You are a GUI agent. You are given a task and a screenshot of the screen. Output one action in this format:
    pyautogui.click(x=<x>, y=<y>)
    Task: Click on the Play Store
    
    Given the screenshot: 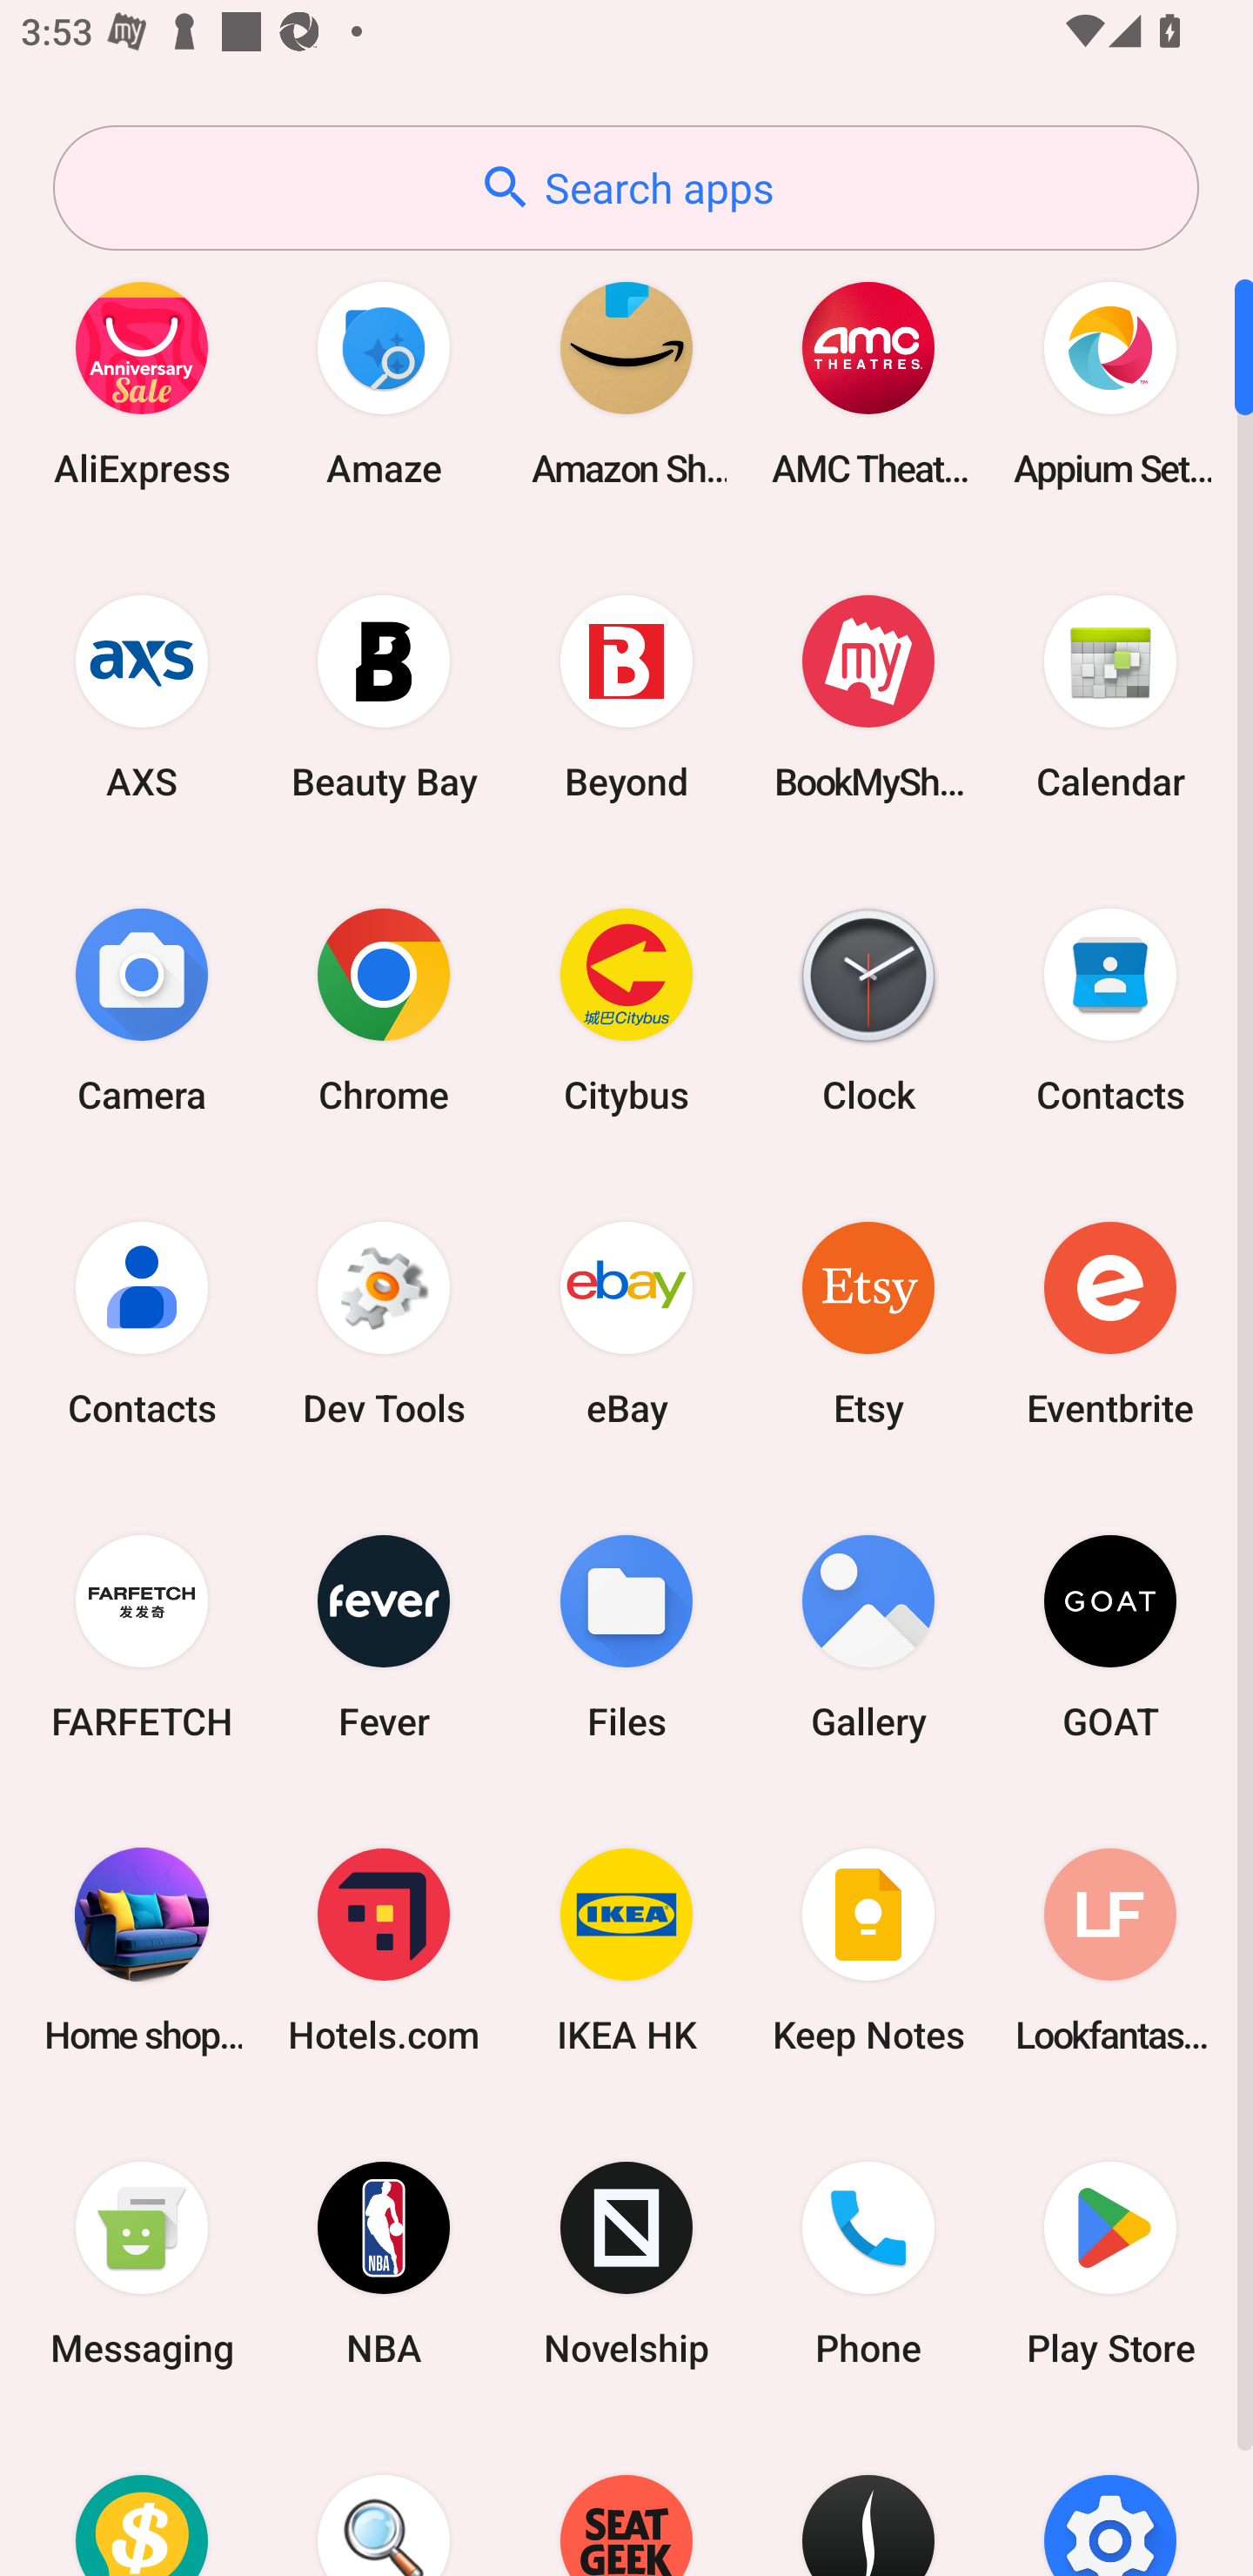 What is the action you would take?
    pyautogui.click(x=1110, y=2264)
    